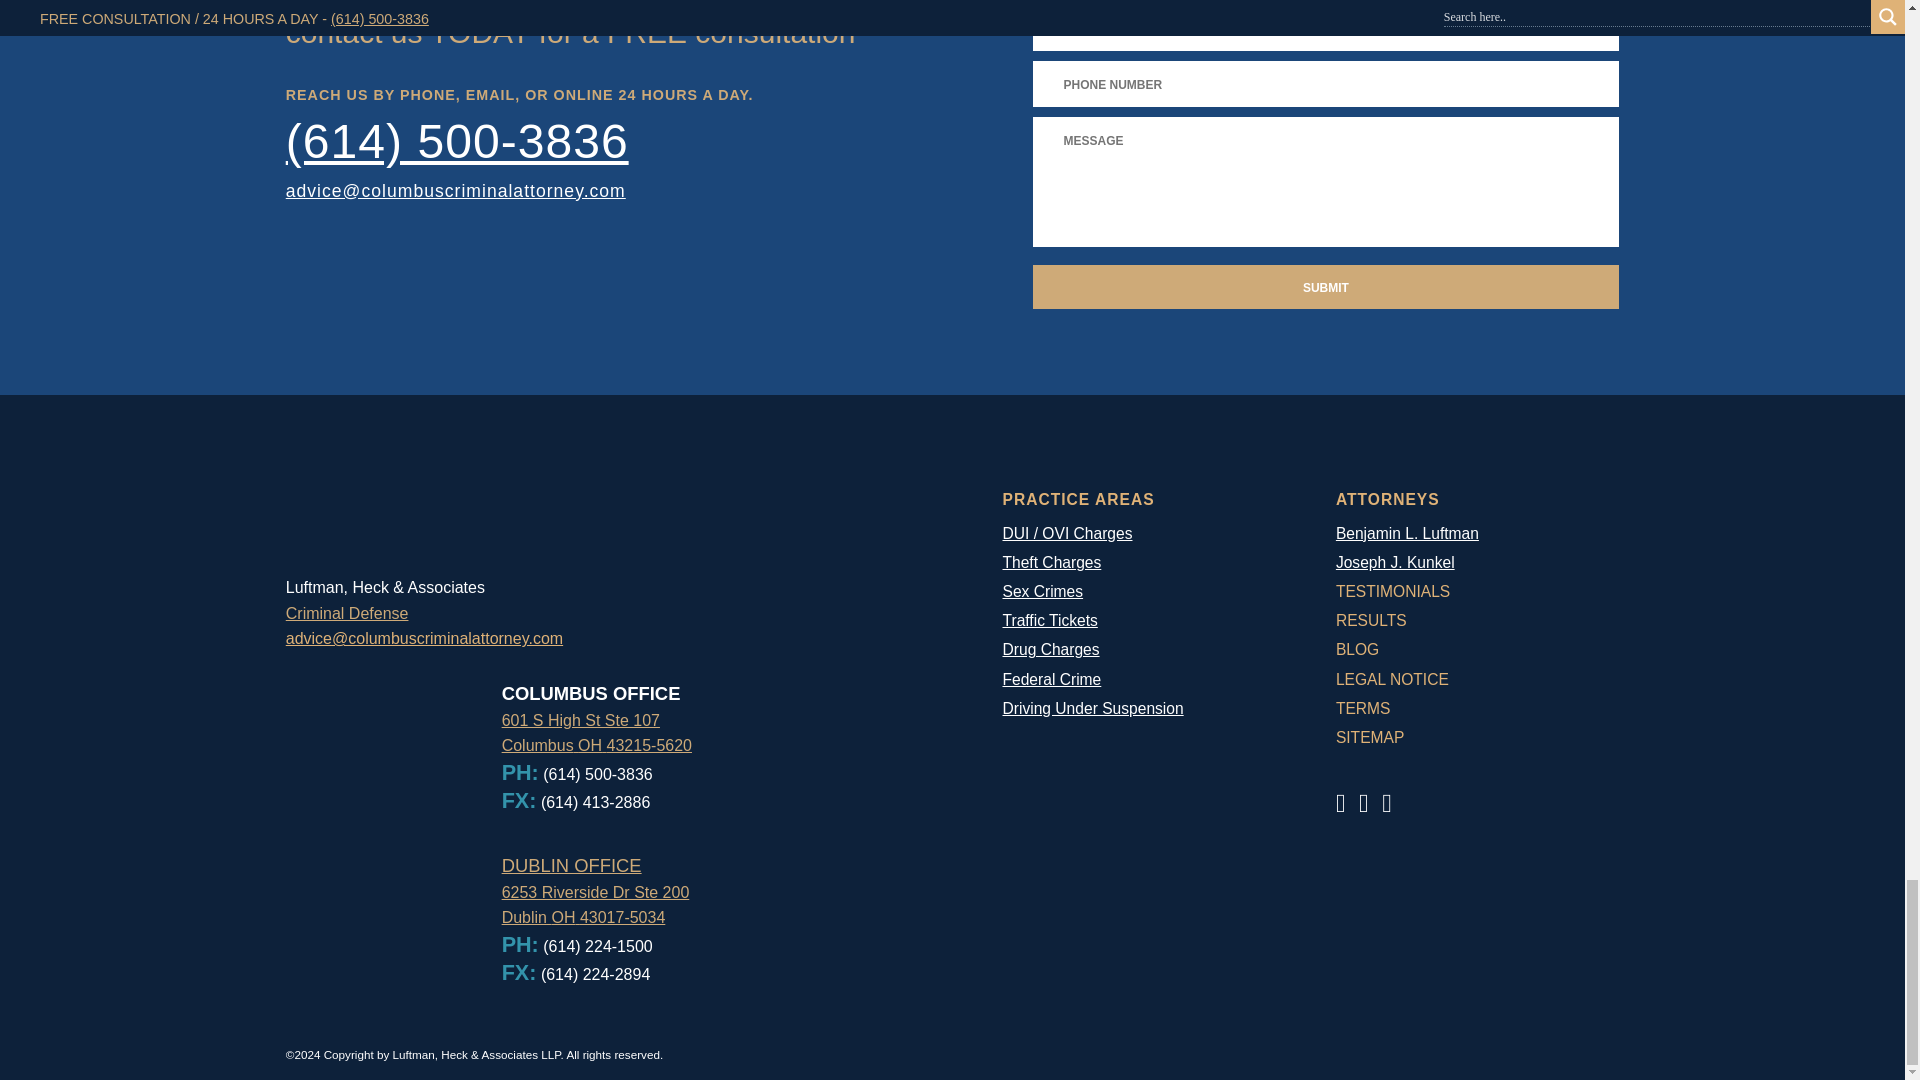  What do you see at coordinates (1325, 286) in the screenshot?
I see `Submit` at bounding box center [1325, 286].